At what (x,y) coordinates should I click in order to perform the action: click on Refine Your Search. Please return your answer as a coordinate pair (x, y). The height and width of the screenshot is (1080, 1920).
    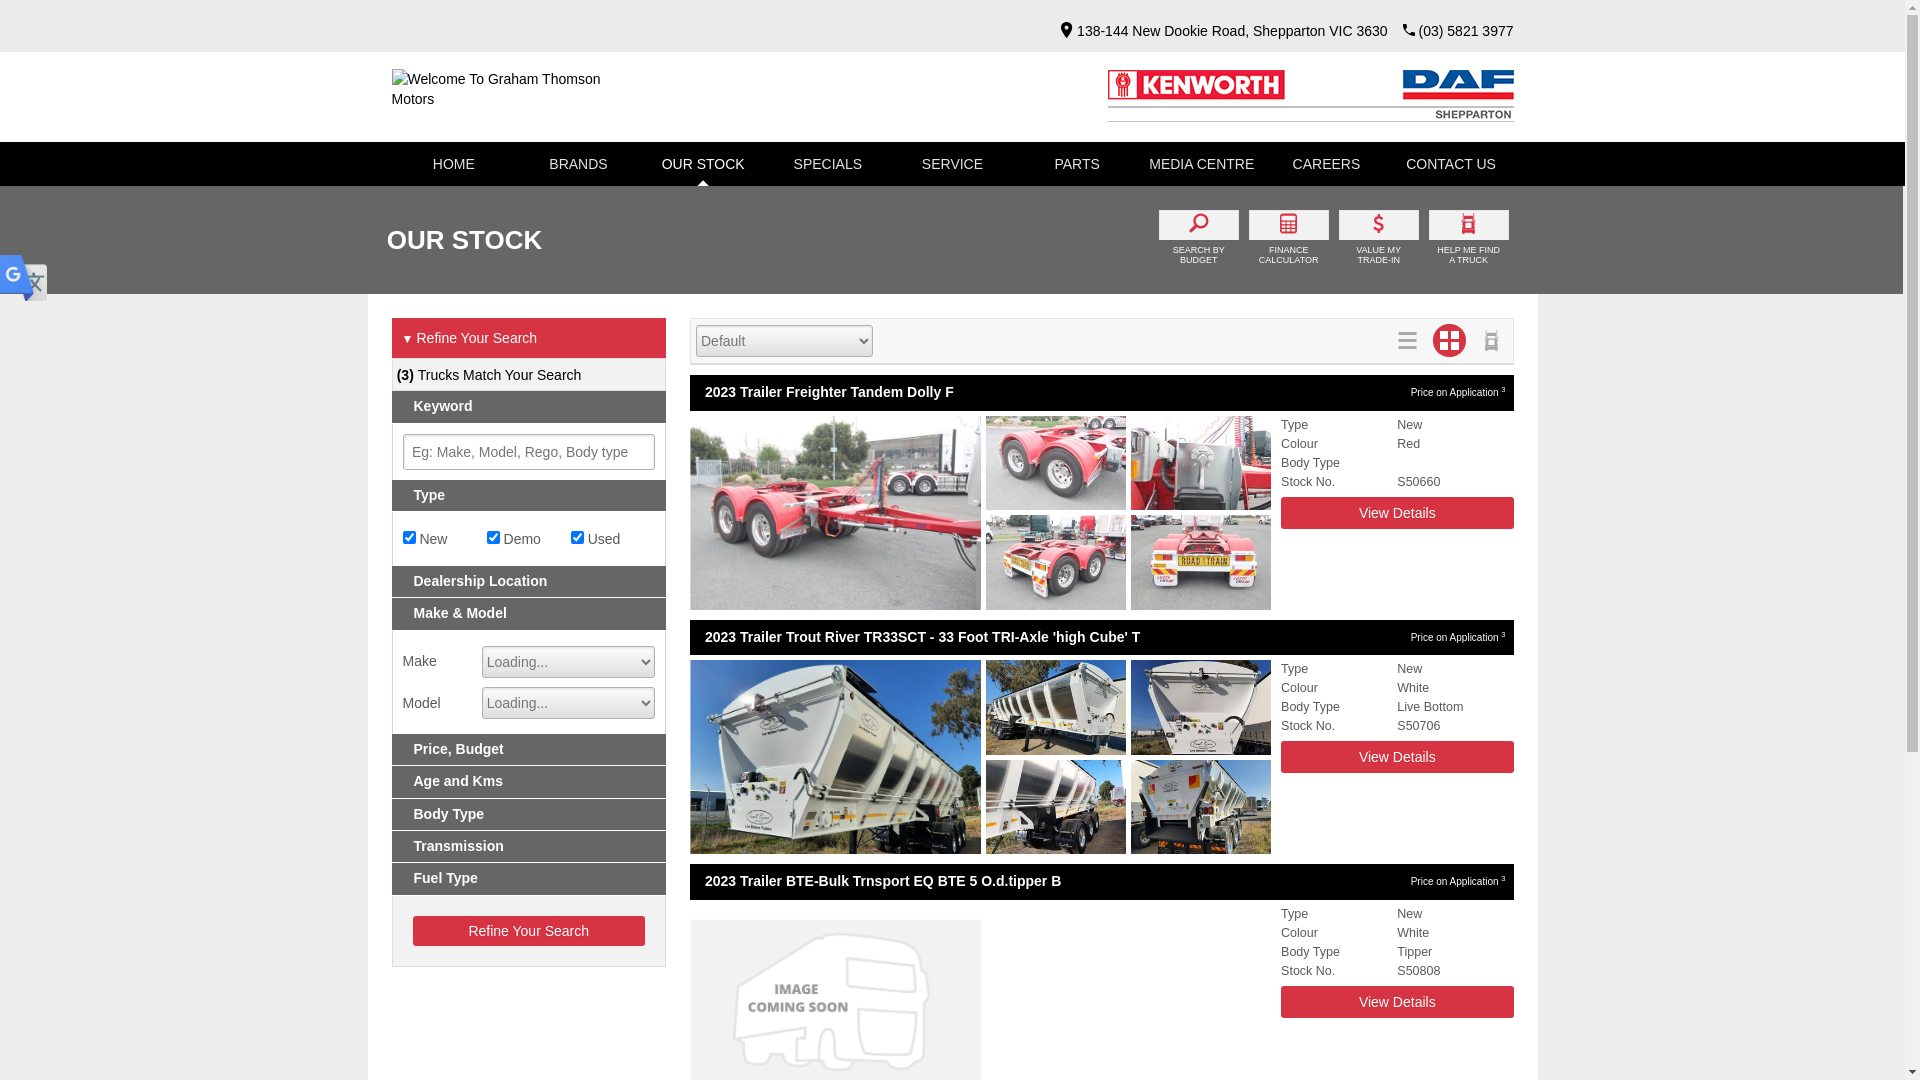
    Looking at the image, I should click on (528, 931).